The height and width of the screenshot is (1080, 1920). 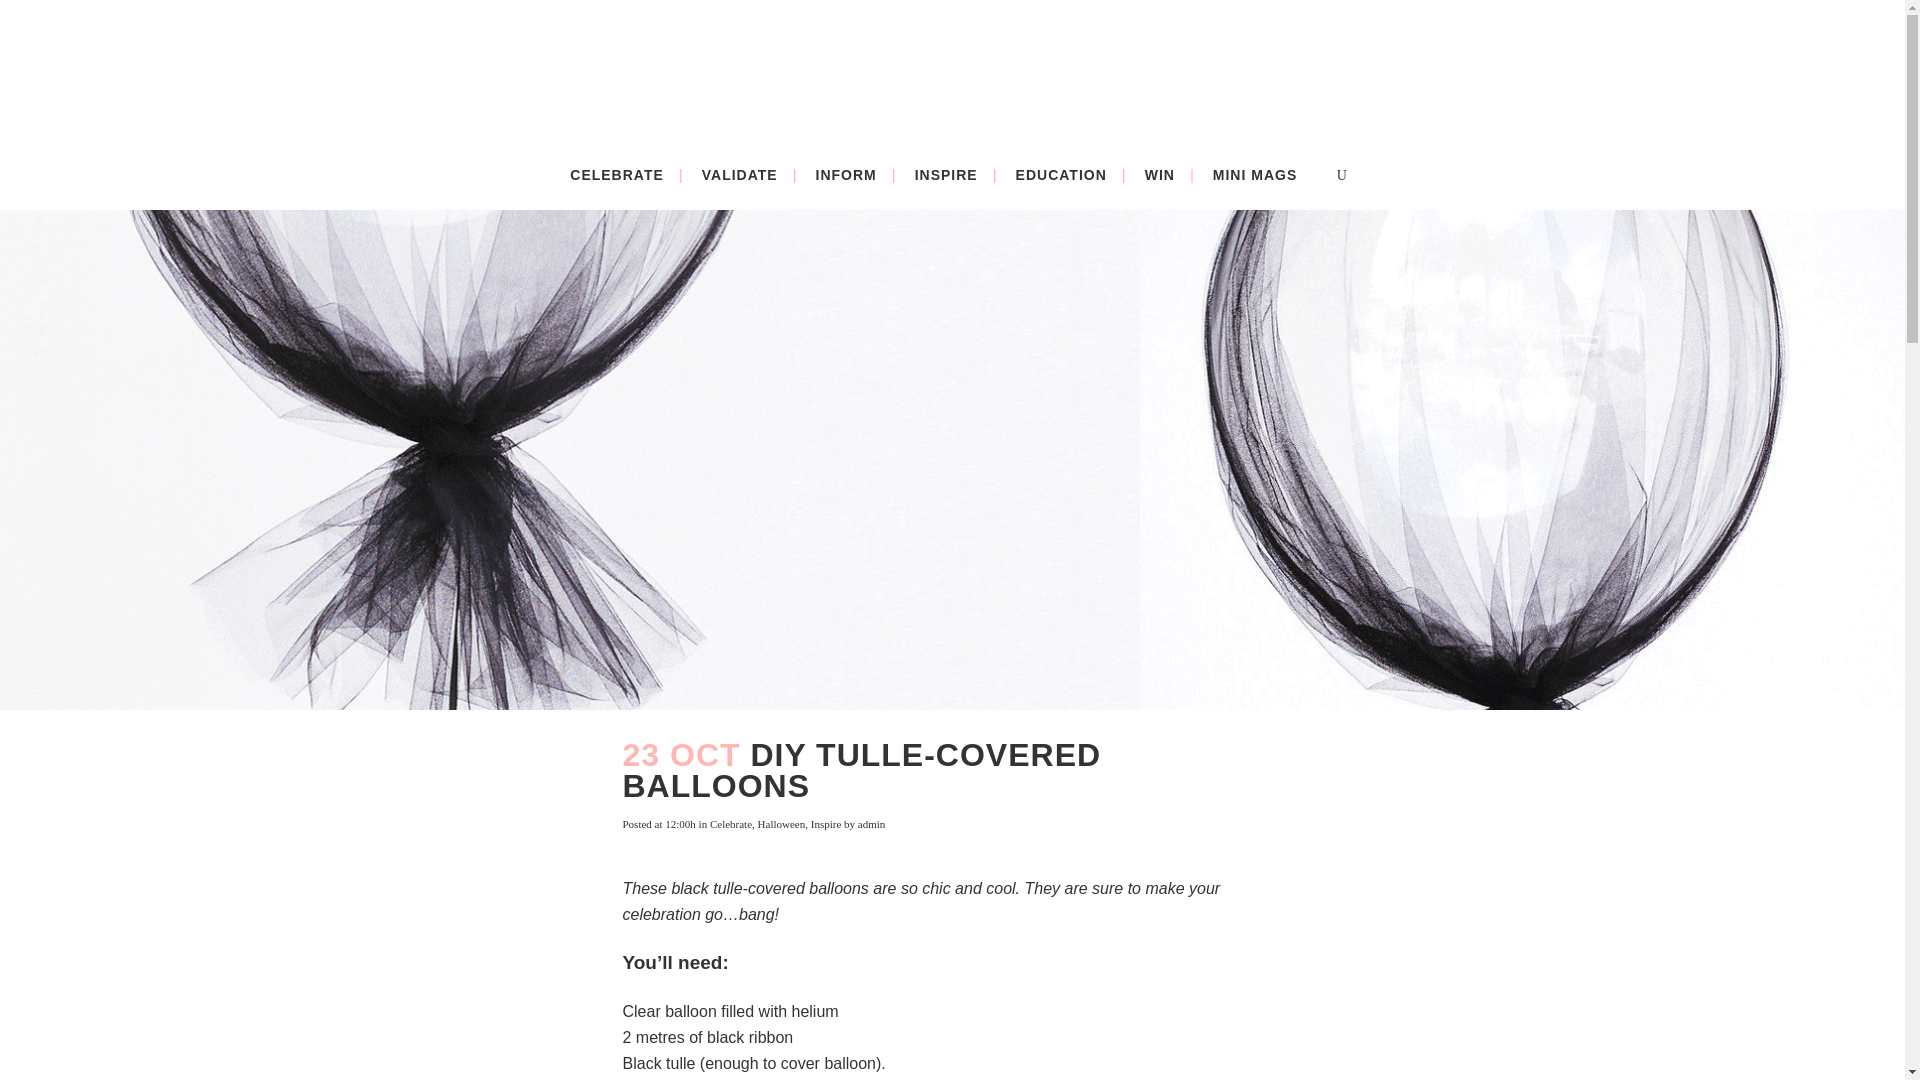 I want to click on CELEBRATE, so click(x=616, y=174).